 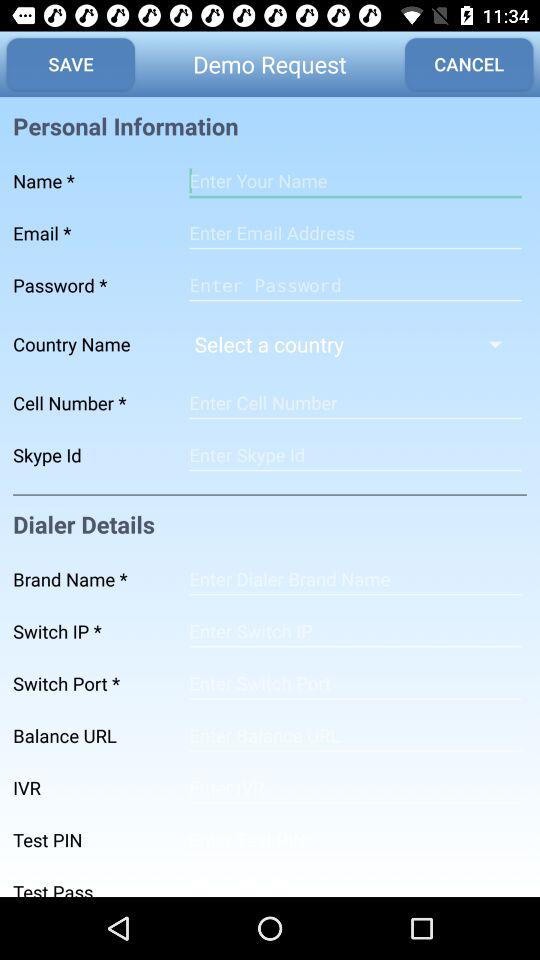 What do you see at coordinates (355, 736) in the screenshot?
I see `type the text` at bounding box center [355, 736].